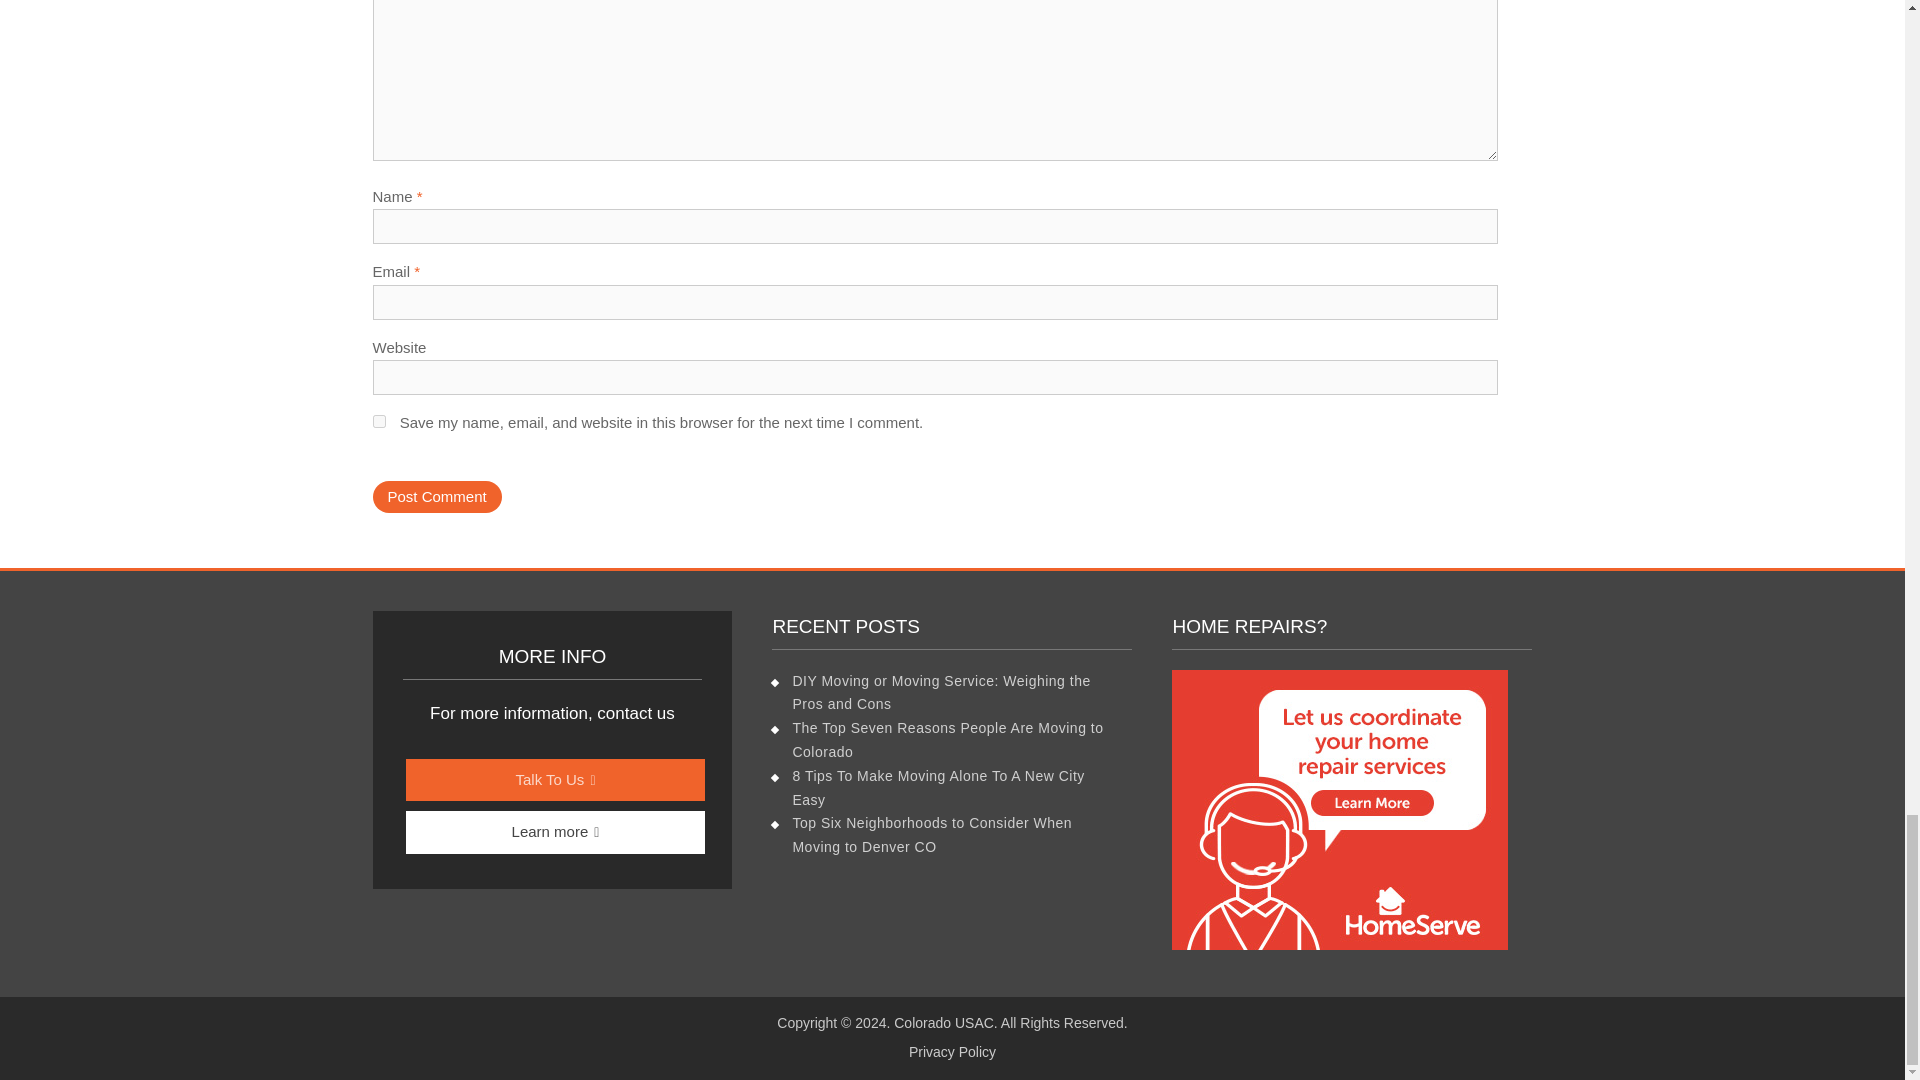 The width and height of the screenshot is (1920, 1080). What do you see at coordinates (944, 1023) in the screenshot?
I see `Colorado USAC` at bounding box center [944, 1023].